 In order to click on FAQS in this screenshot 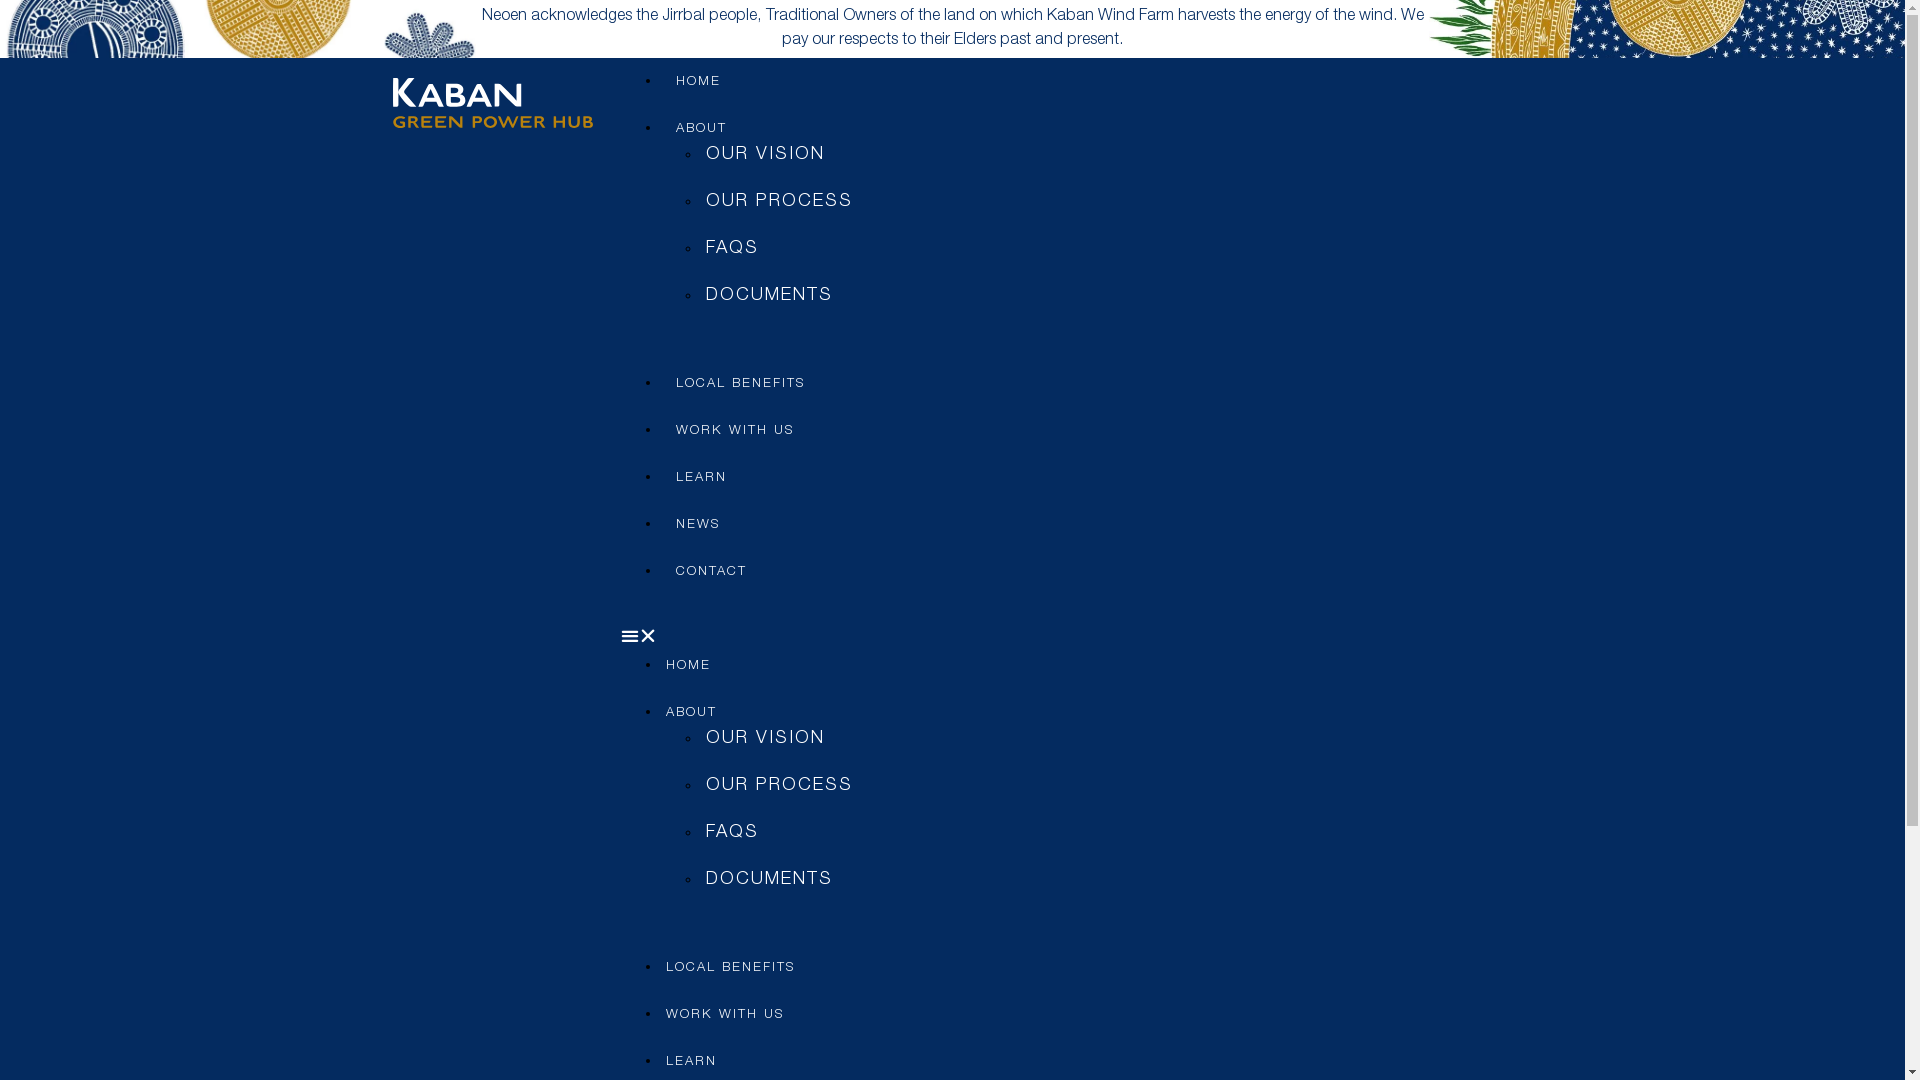, I will do `click(732, 833)`.